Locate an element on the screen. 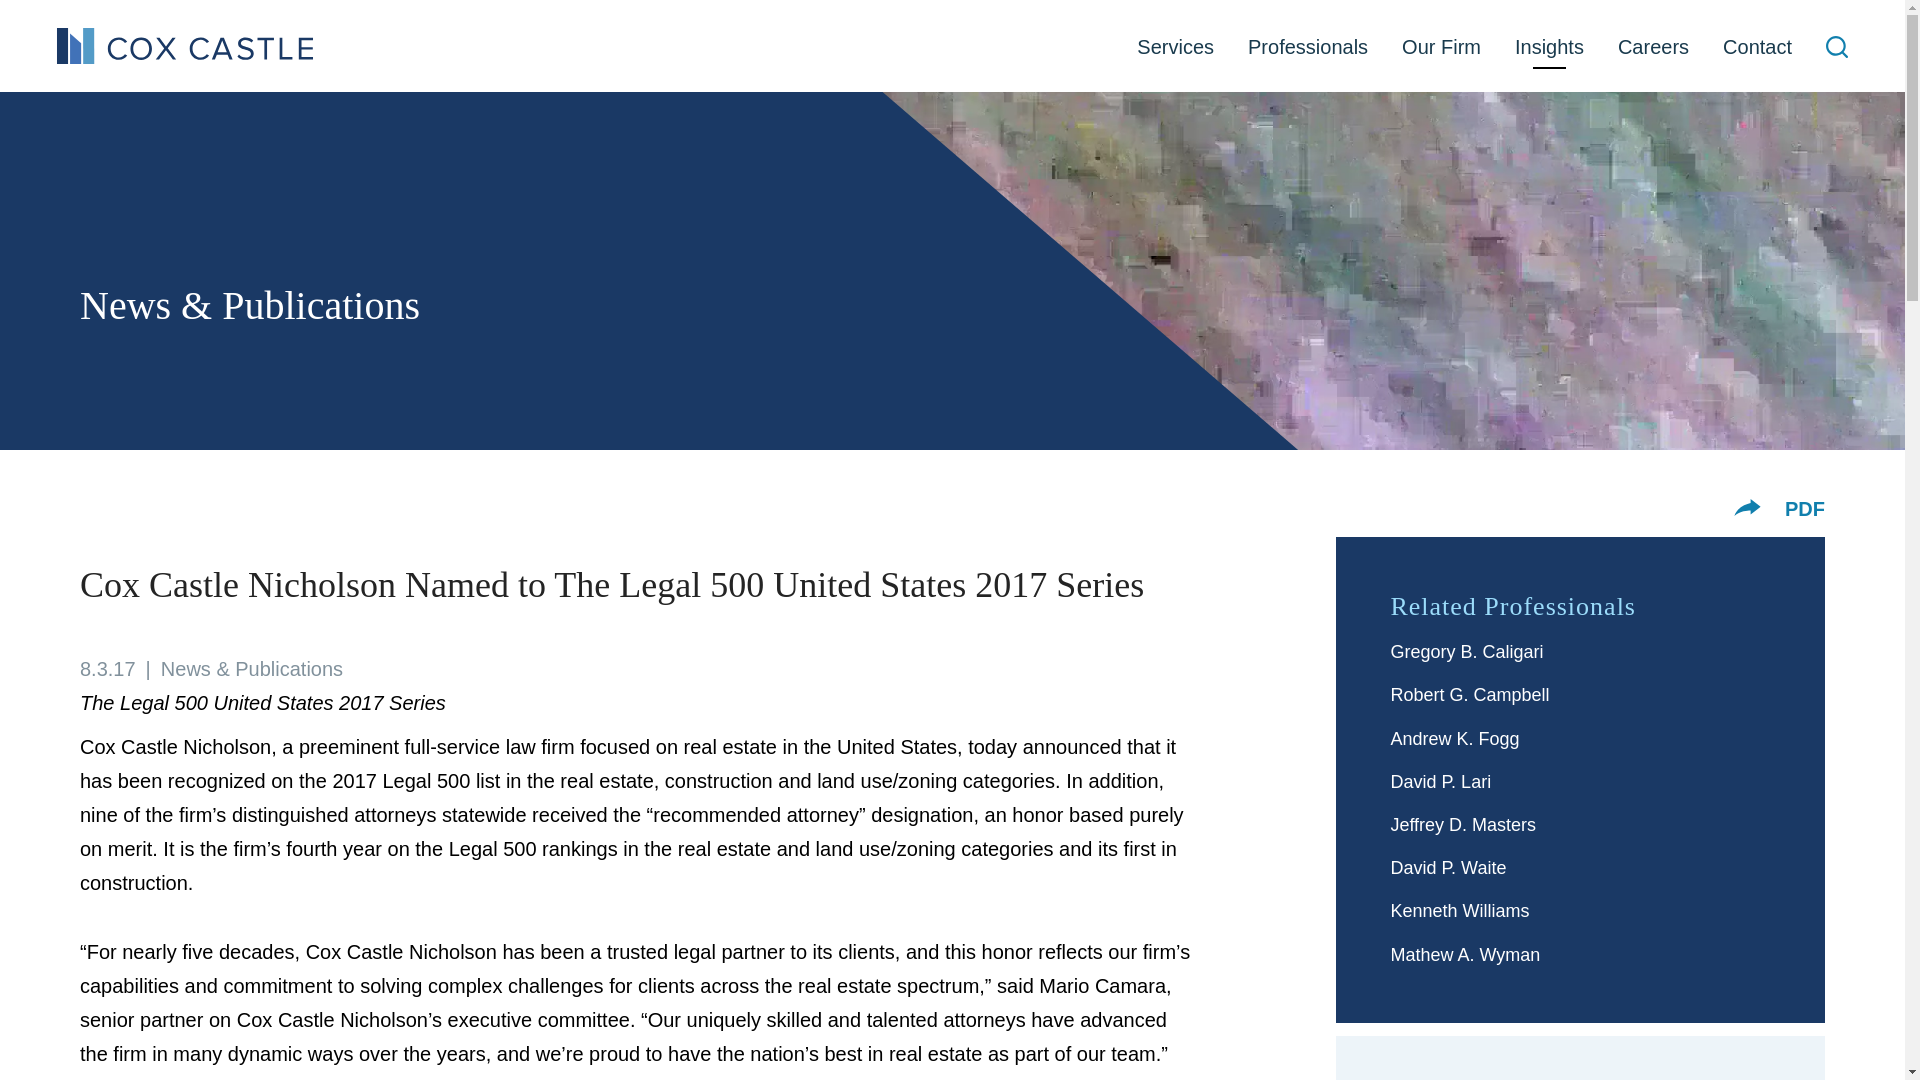  PDF is located at coordinates (1805, 508).